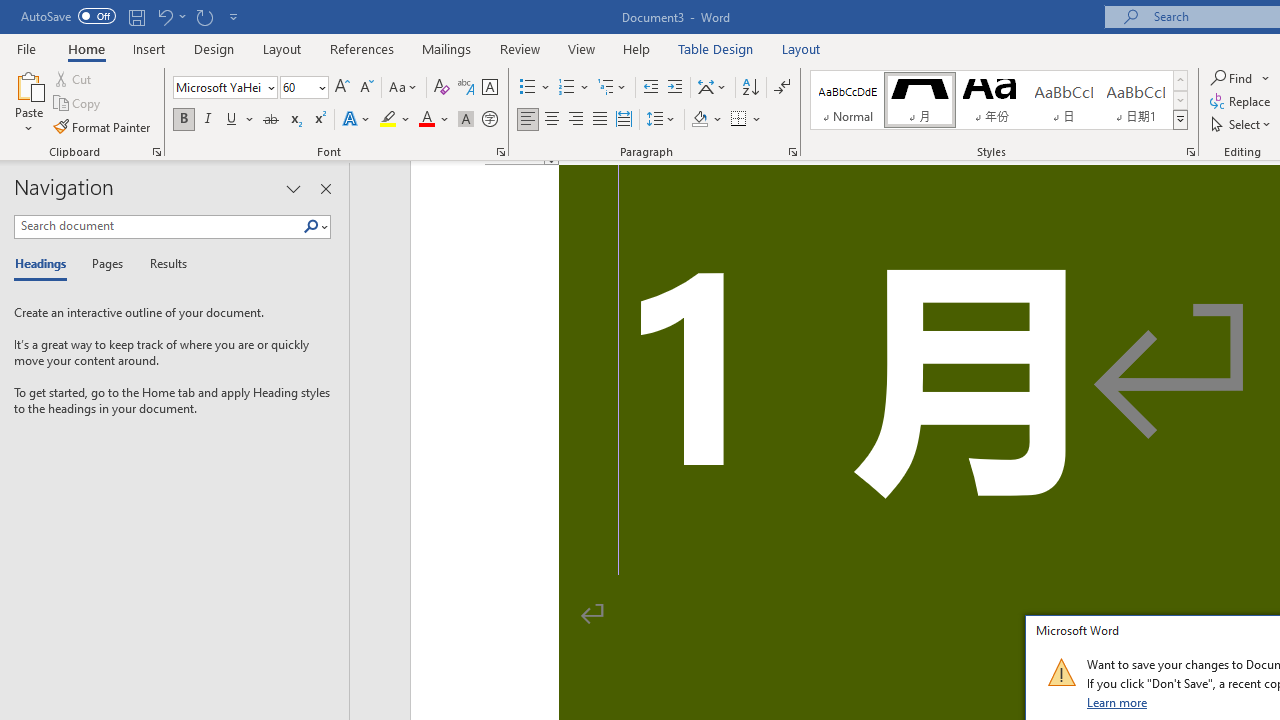 This screenshot has width=1280, height=720. What do you see at coordinates (500, 152) in the screenshot?
I see `Font...` at bounding box center [500, 152].